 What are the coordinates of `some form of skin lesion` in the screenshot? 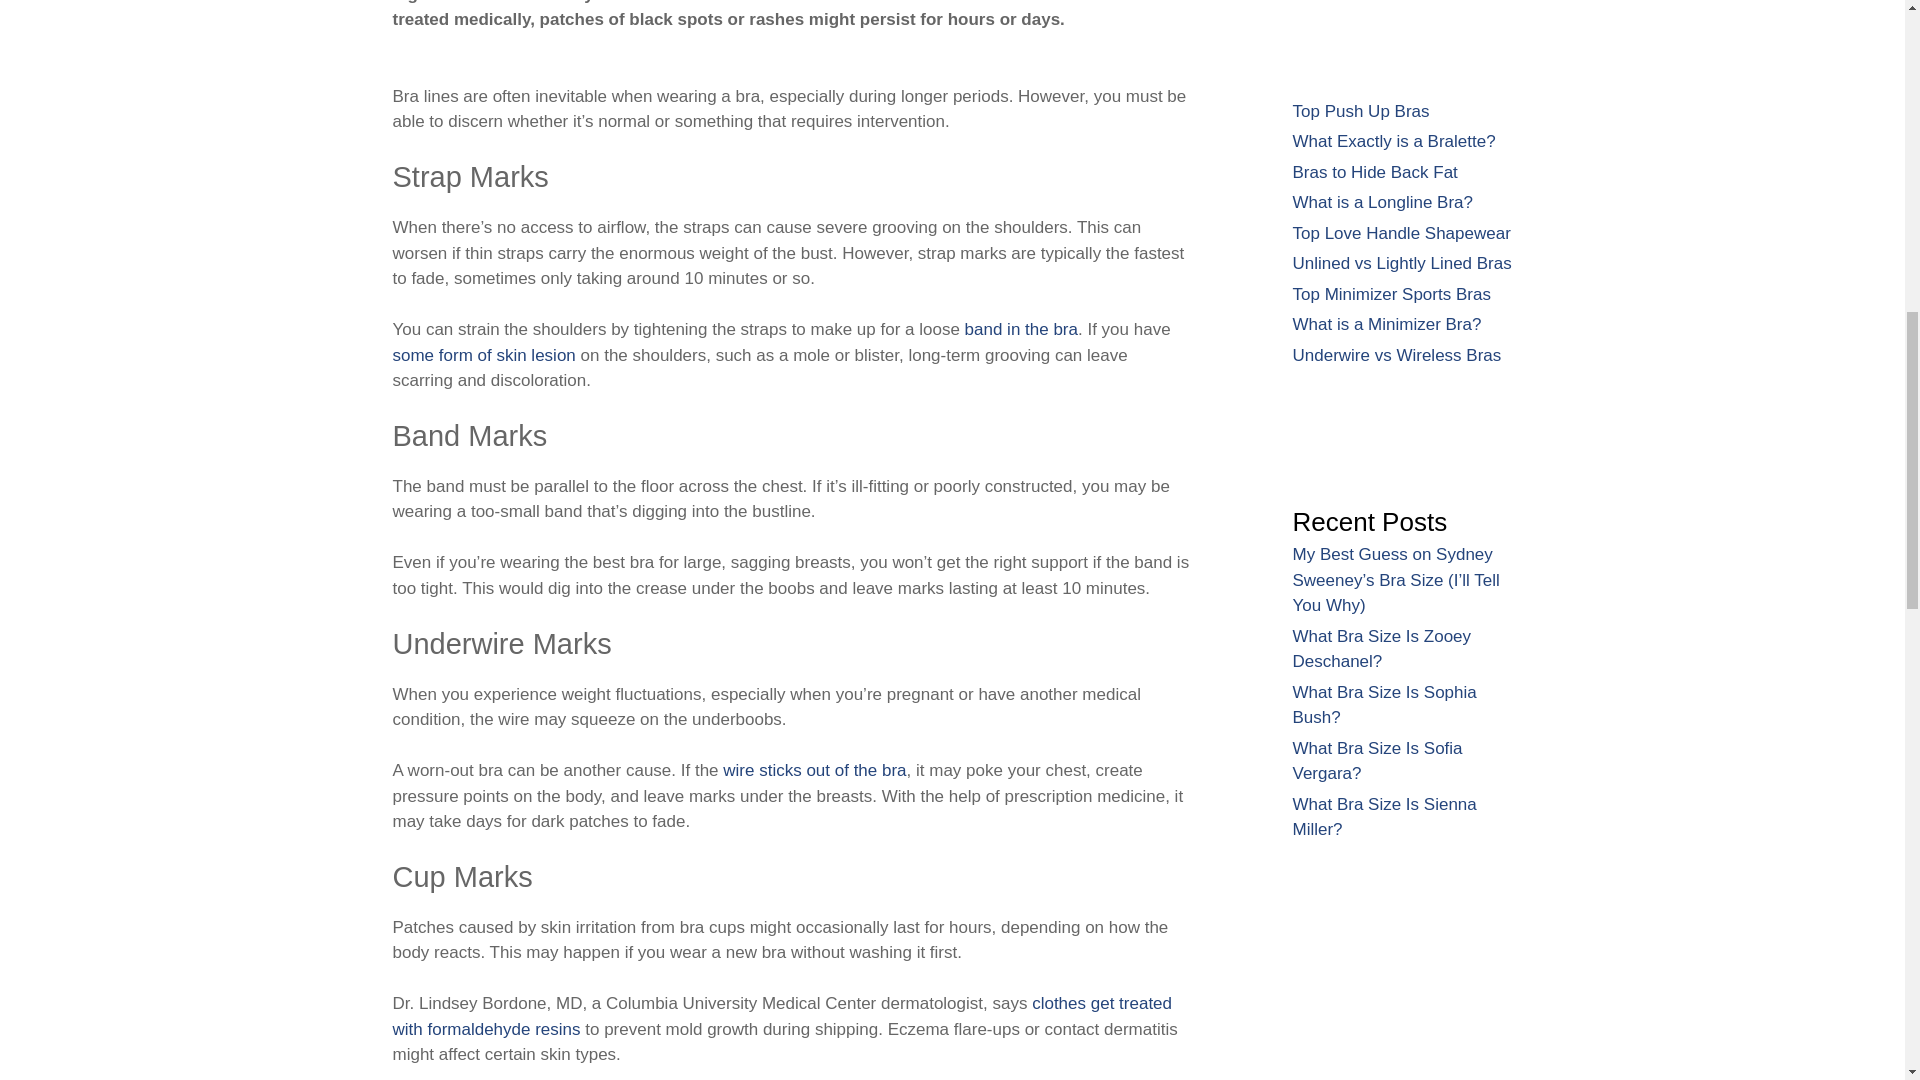 It's located at (482, 355).